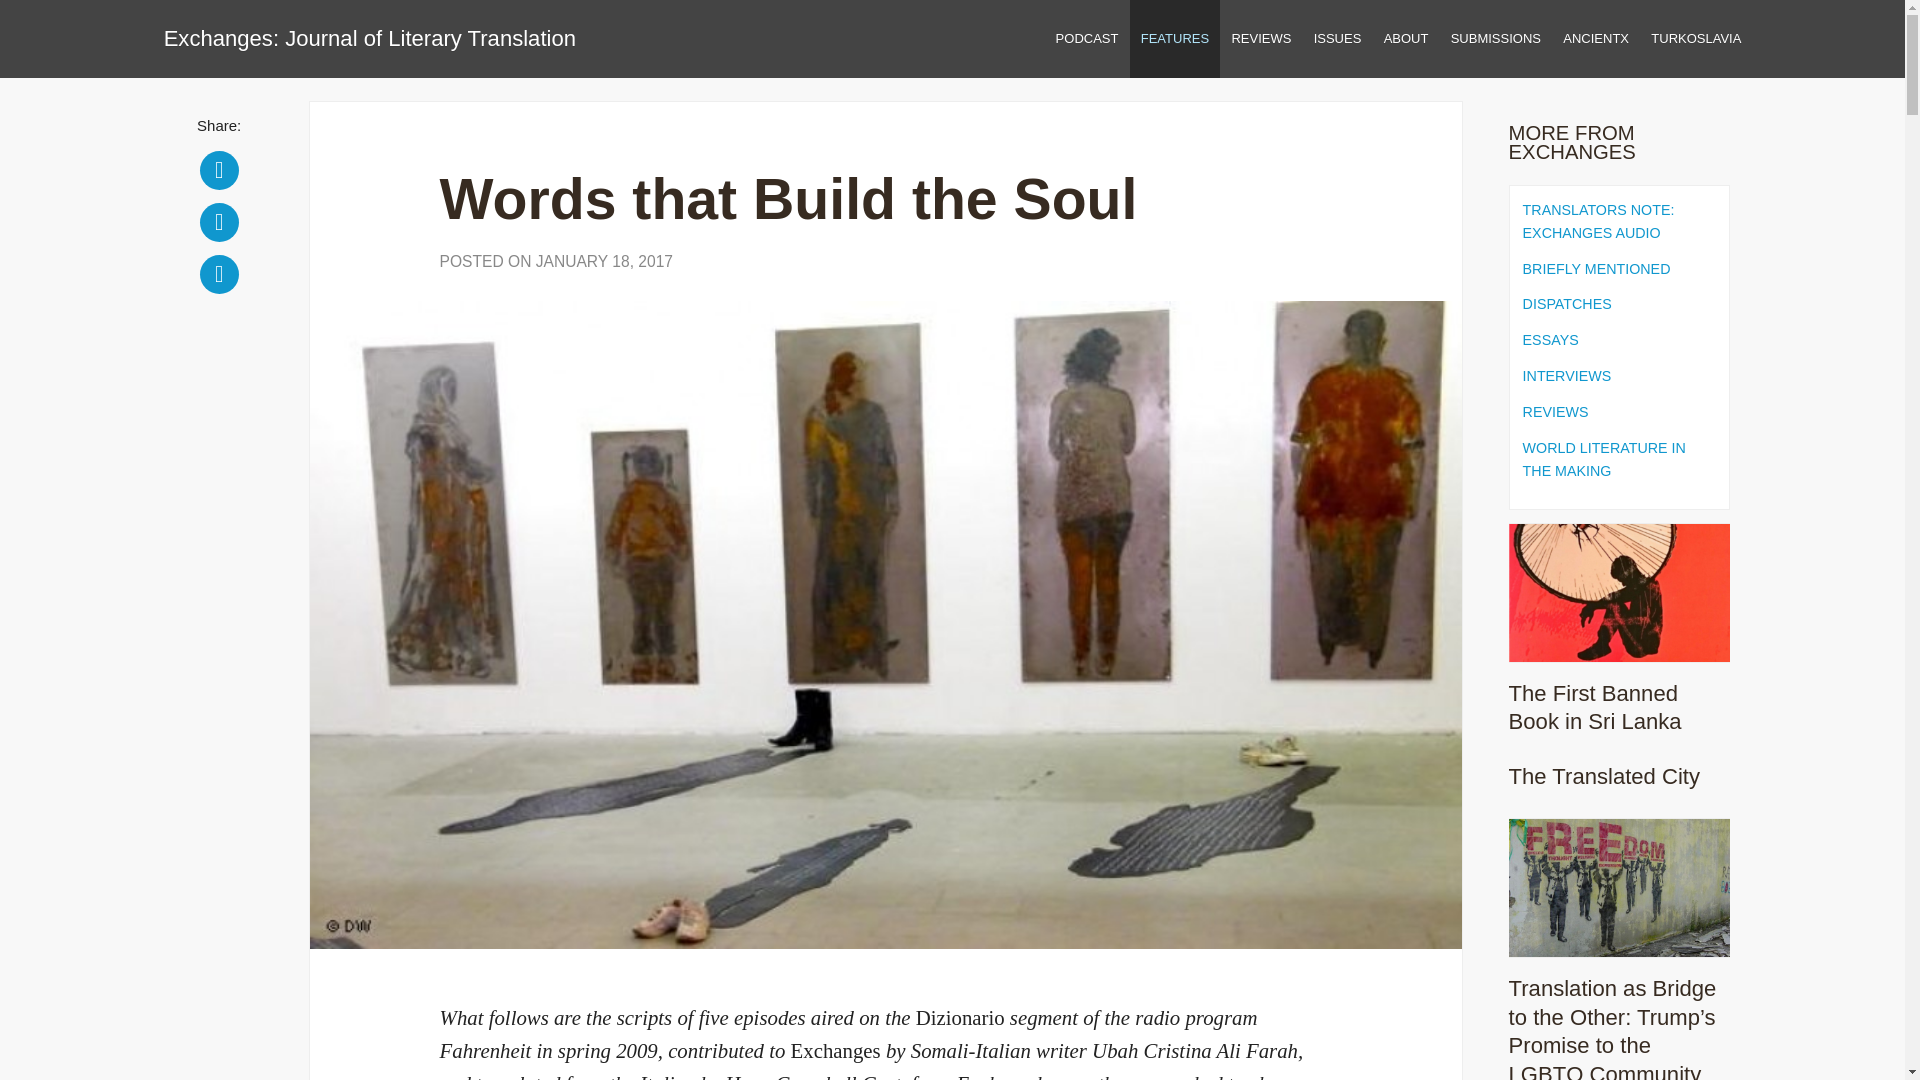  Describe the element at coordinates (1619, 412) in the screenshot. I see `REVIEWS` at that location.